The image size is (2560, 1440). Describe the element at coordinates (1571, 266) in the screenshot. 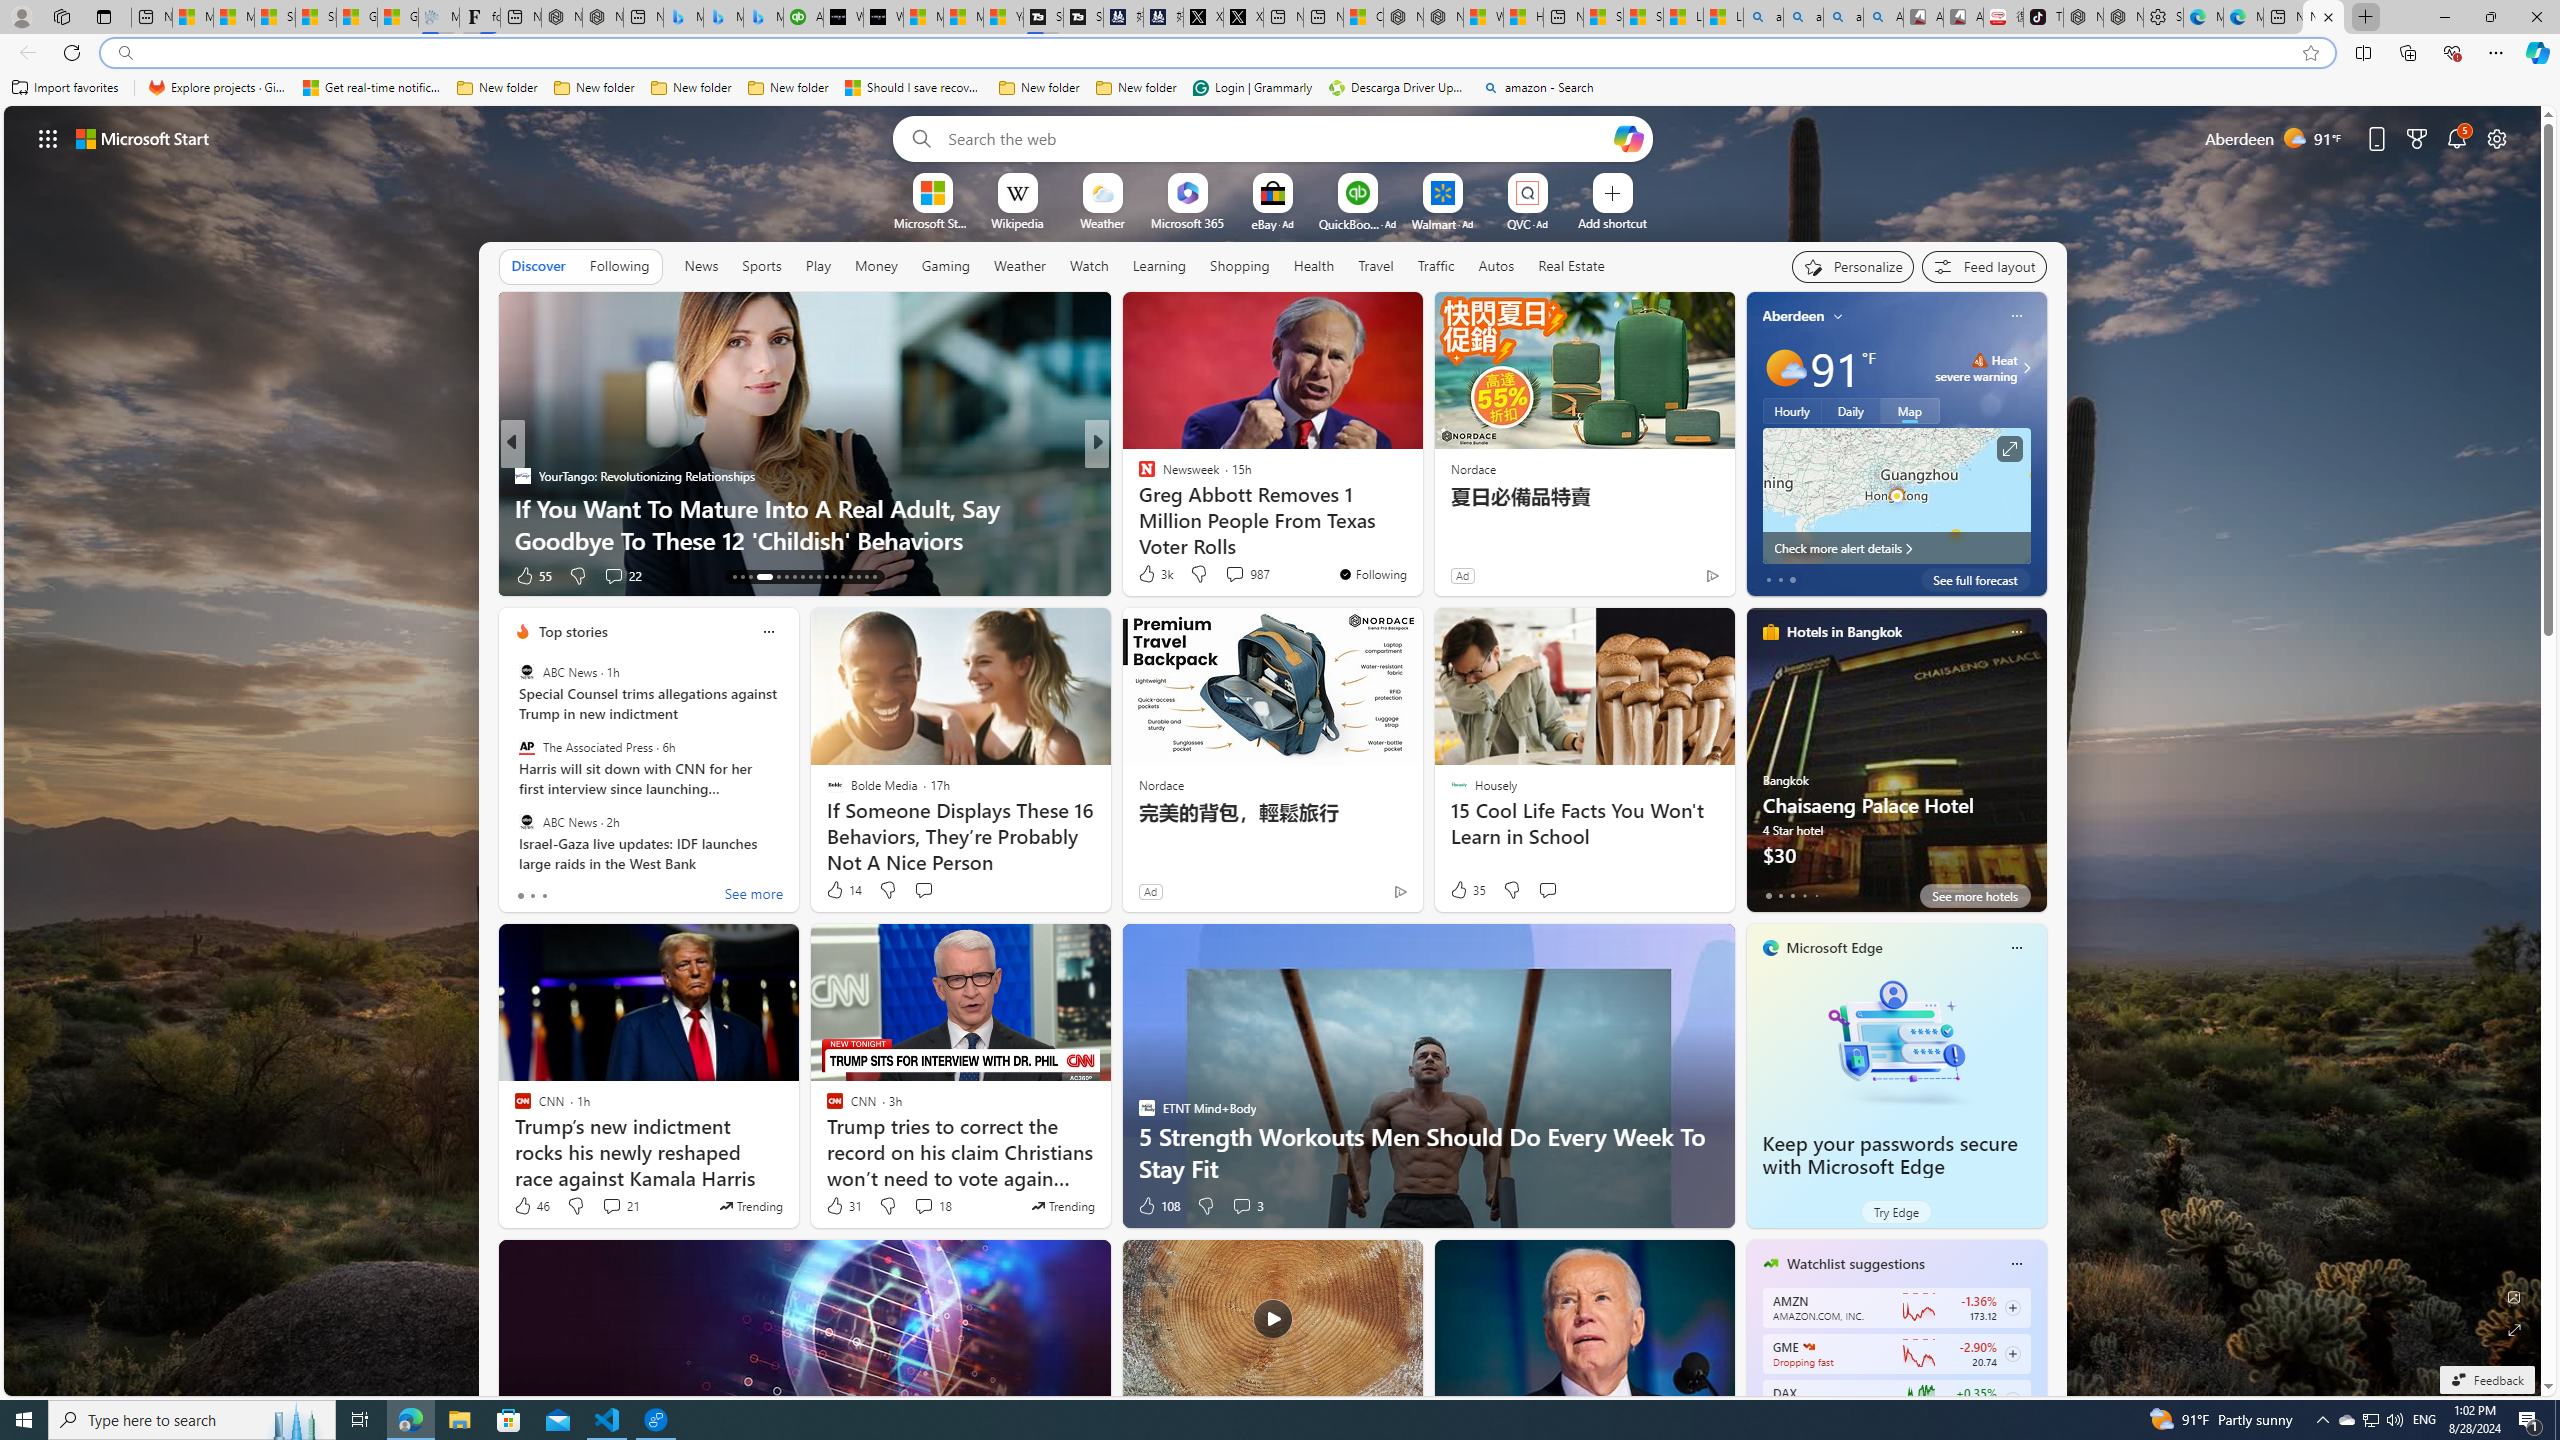

I see `Real Estate` at that location.